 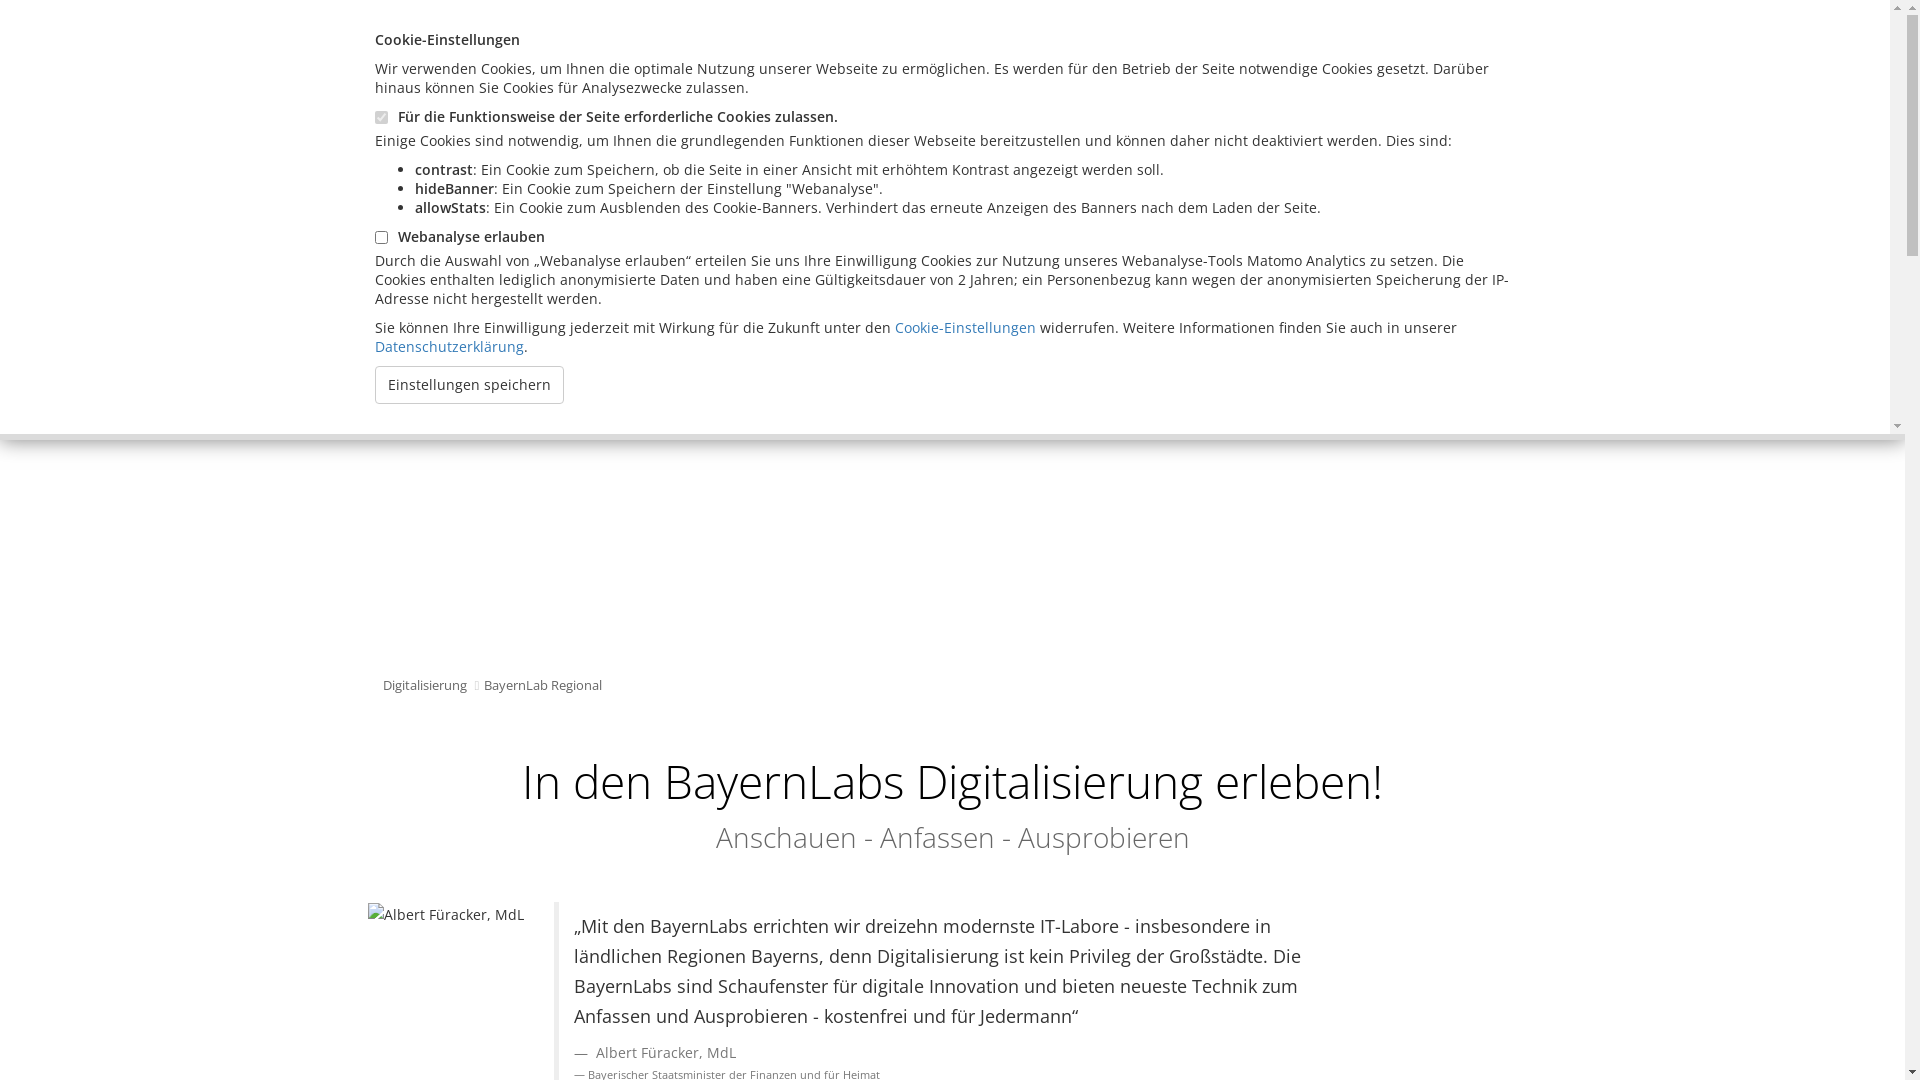 What do you see at coordinates (914, 32) in the screenshot?
I see `Leichte Sprache` at bounding box center [914, 32].